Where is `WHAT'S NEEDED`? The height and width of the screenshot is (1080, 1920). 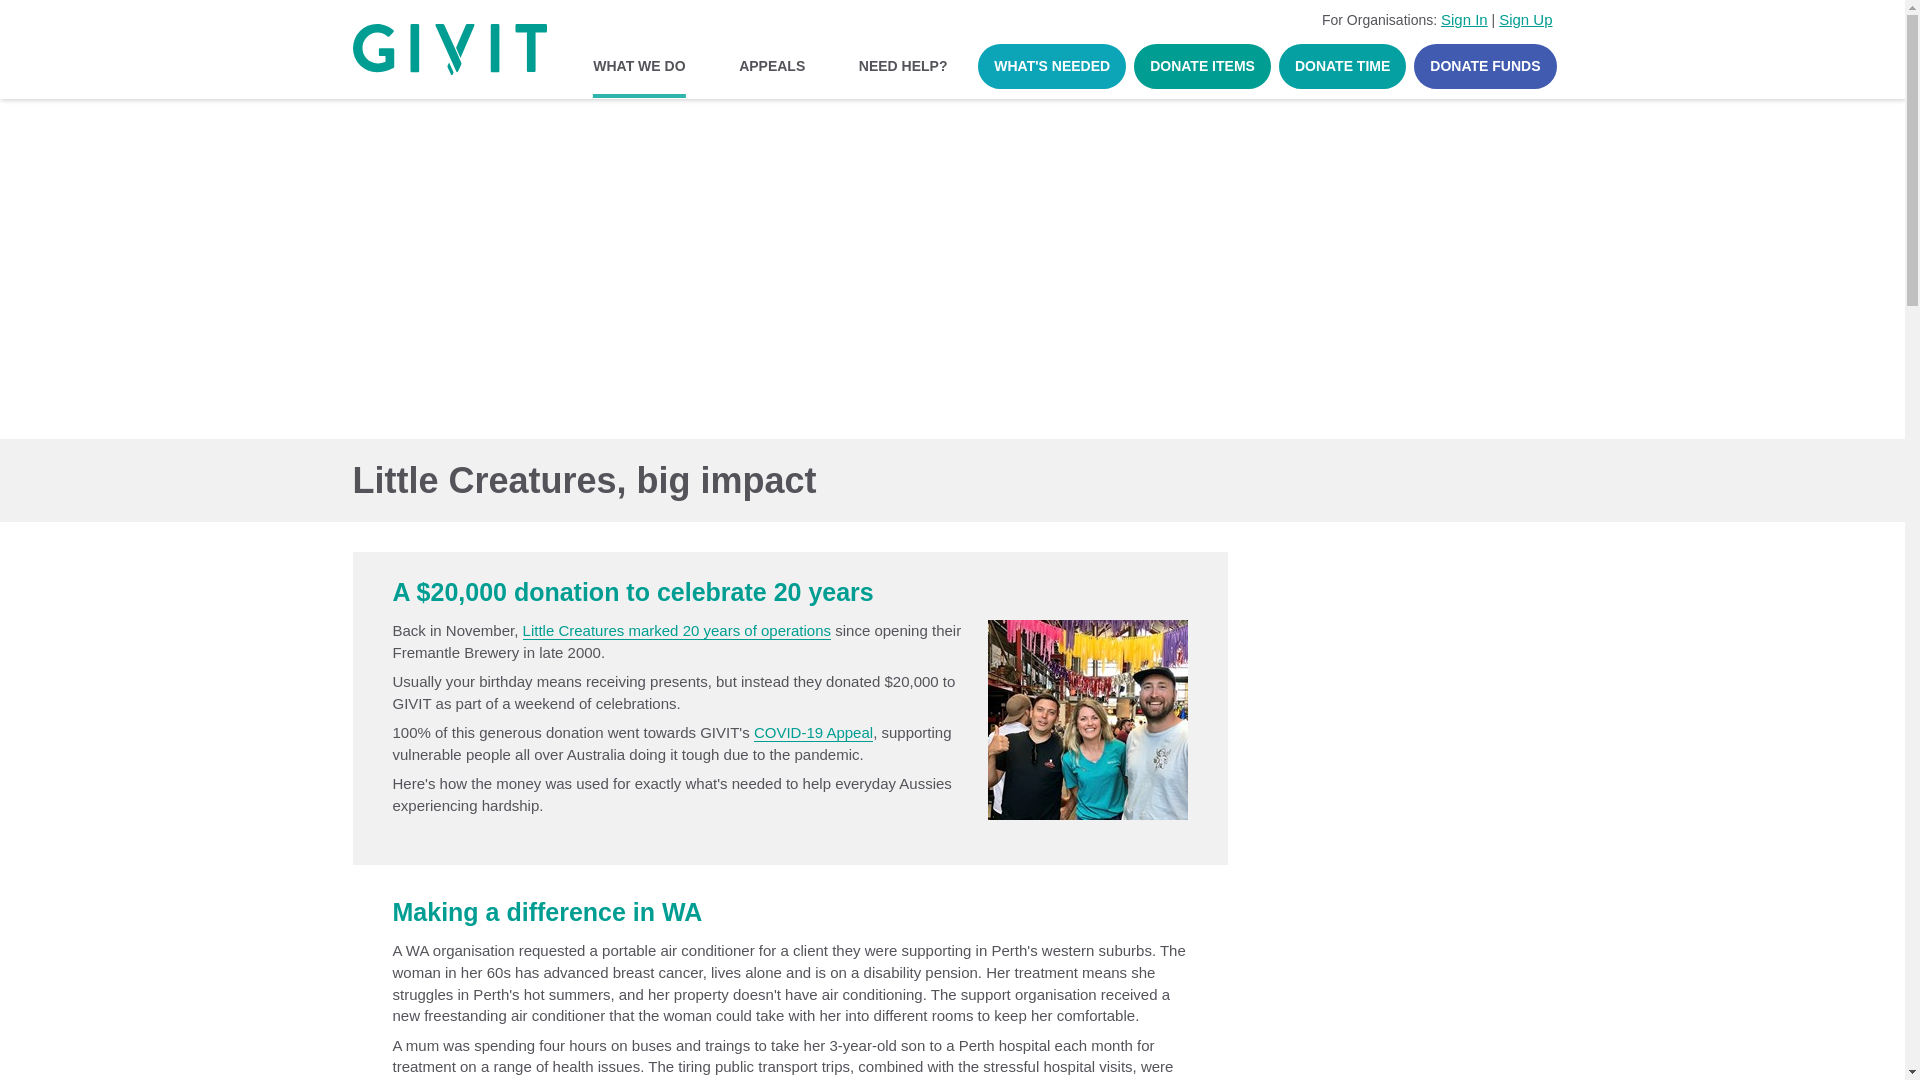 WHAT'S NEEDED is located at coordinates (1051, 66).